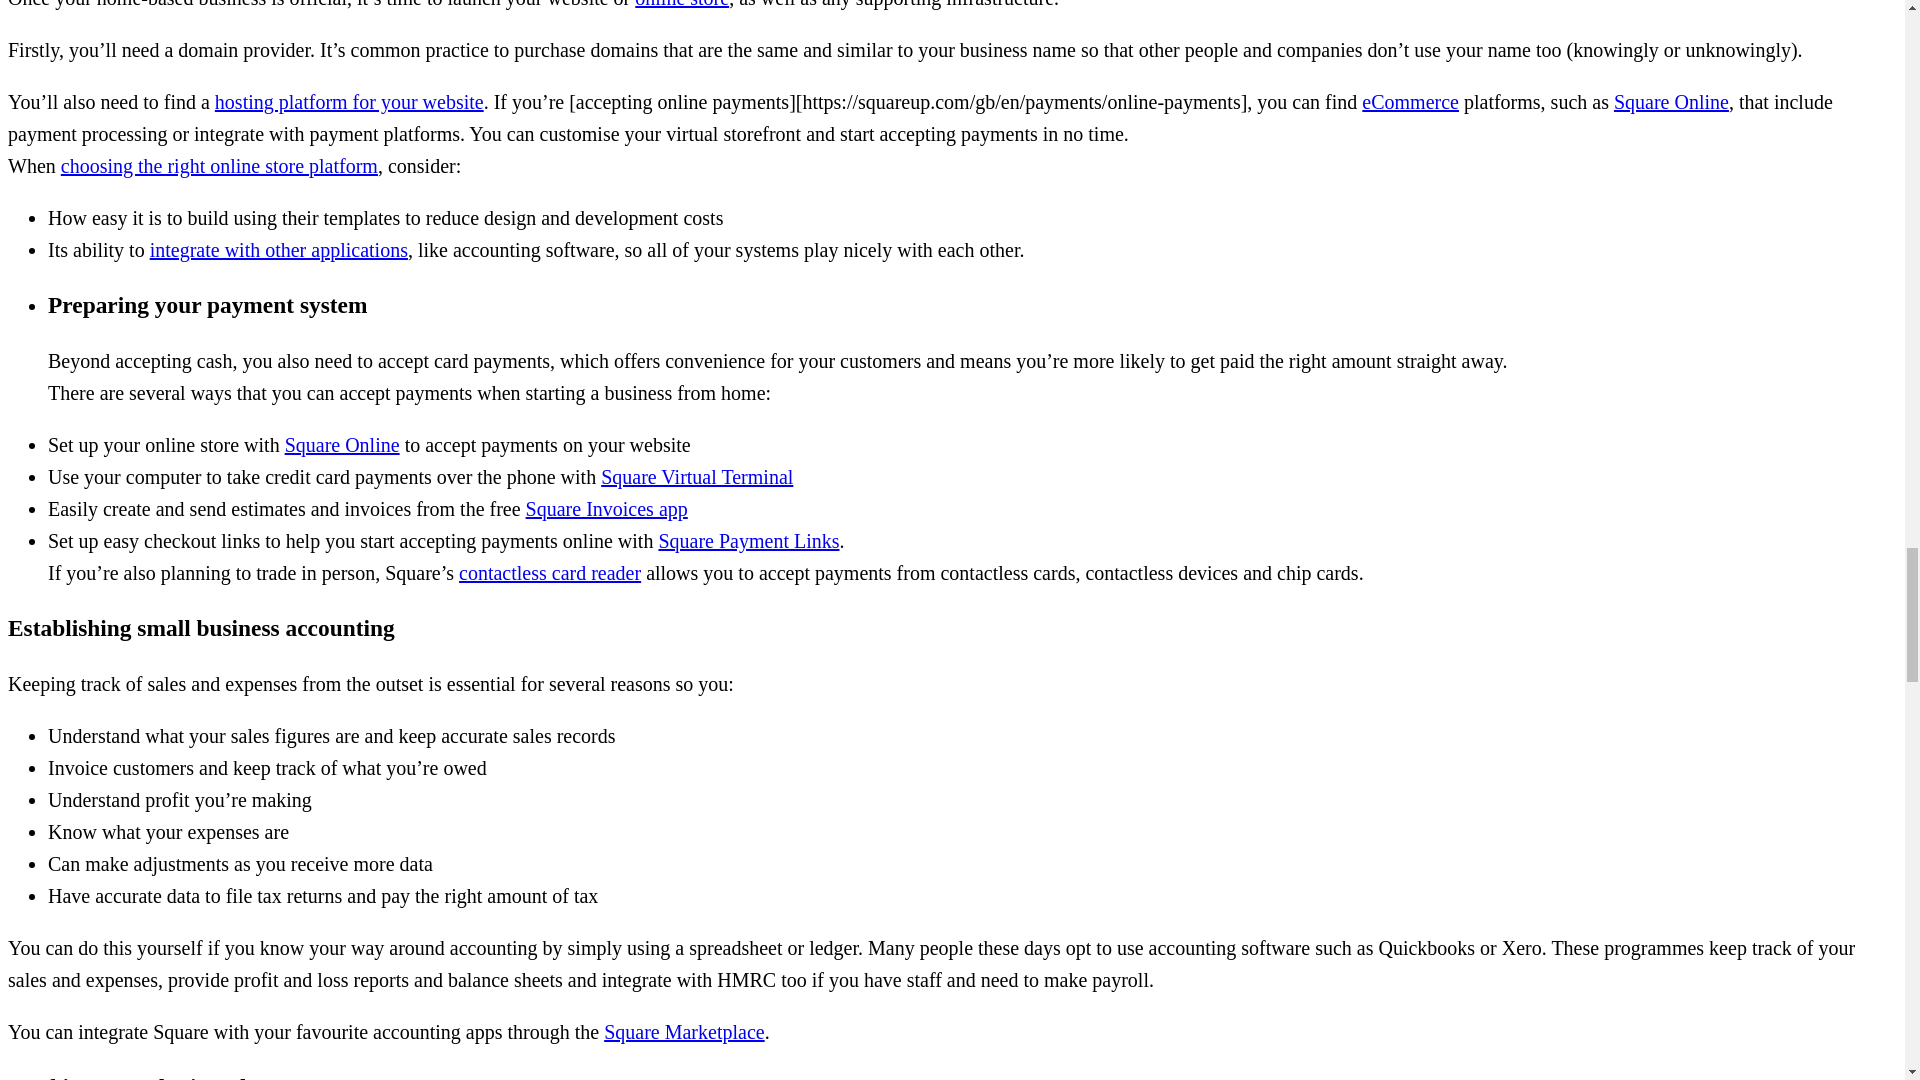 This screenshot has width=1920, height=1080. I want to click on Square Invoices app, so click(606, 508).